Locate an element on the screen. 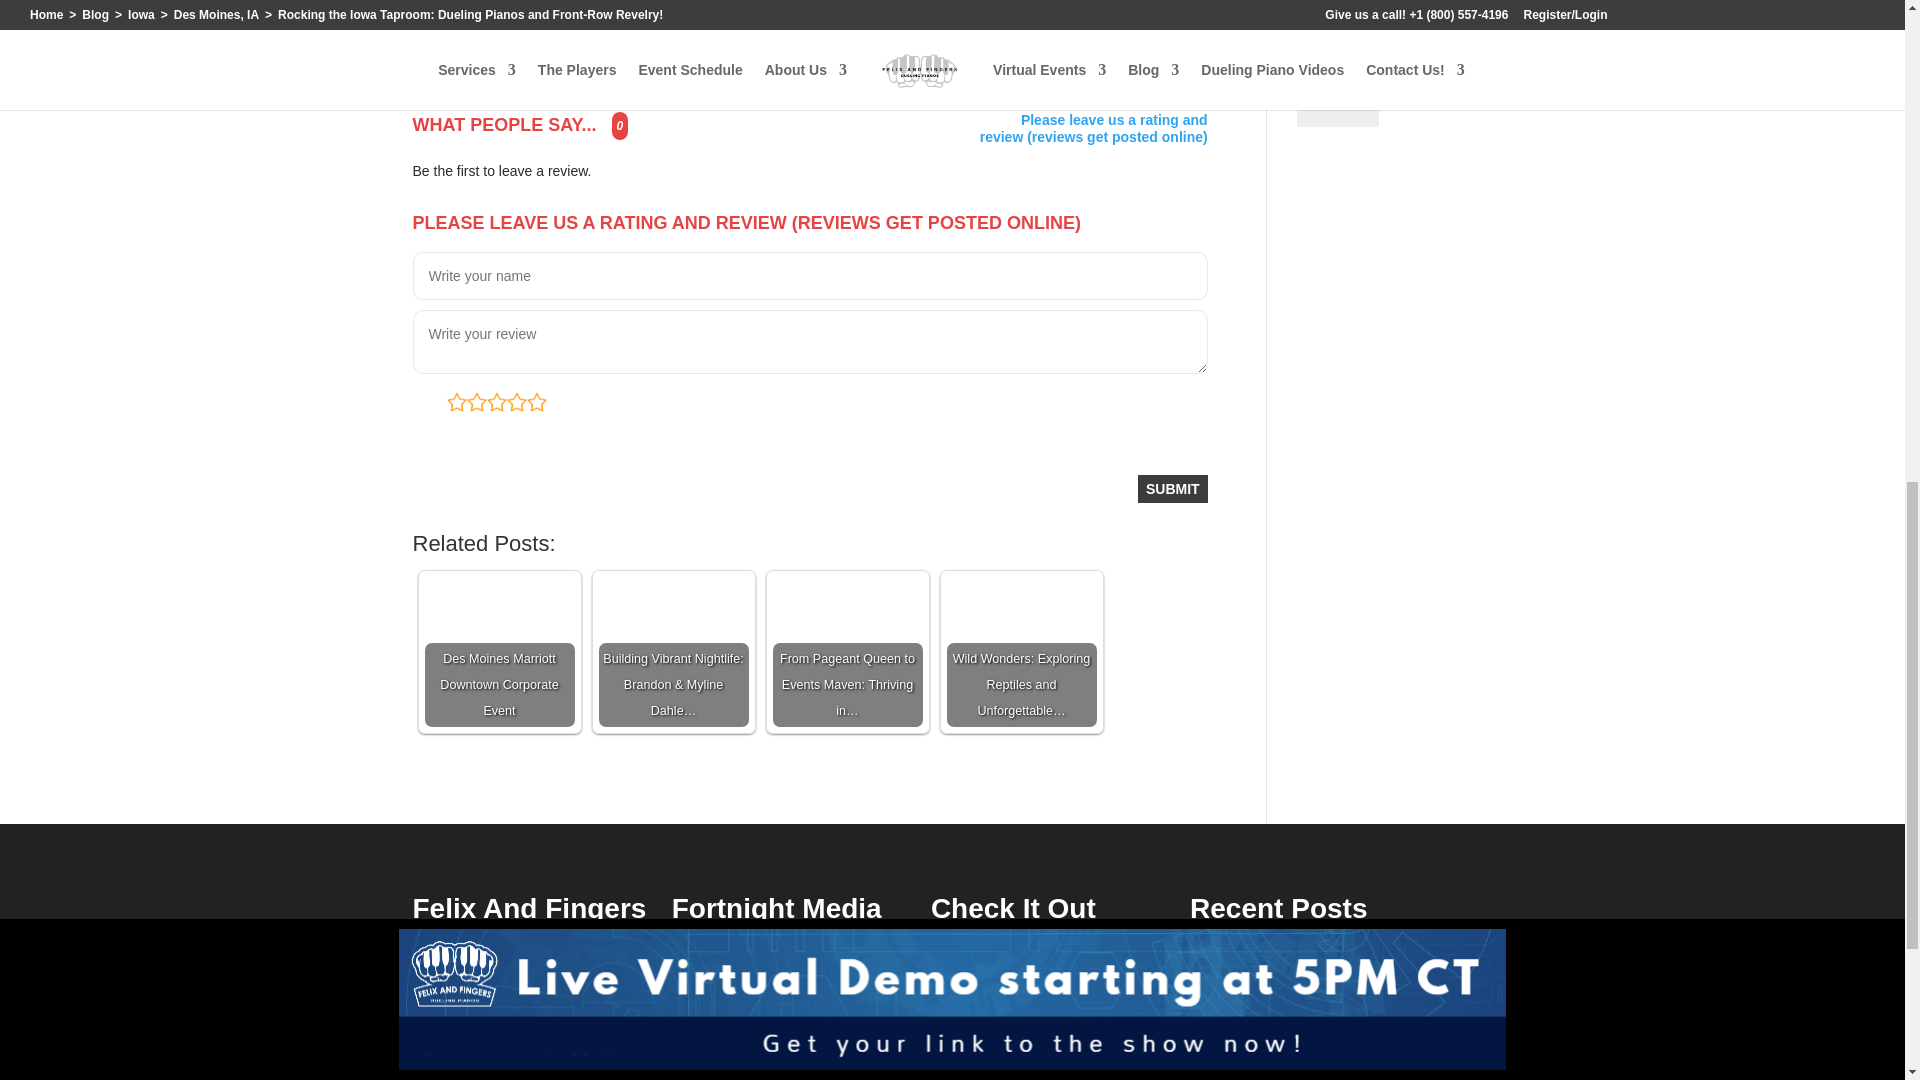  Des Moines Marriott Downtown Corporate Event is located at coordinates (499, 651).